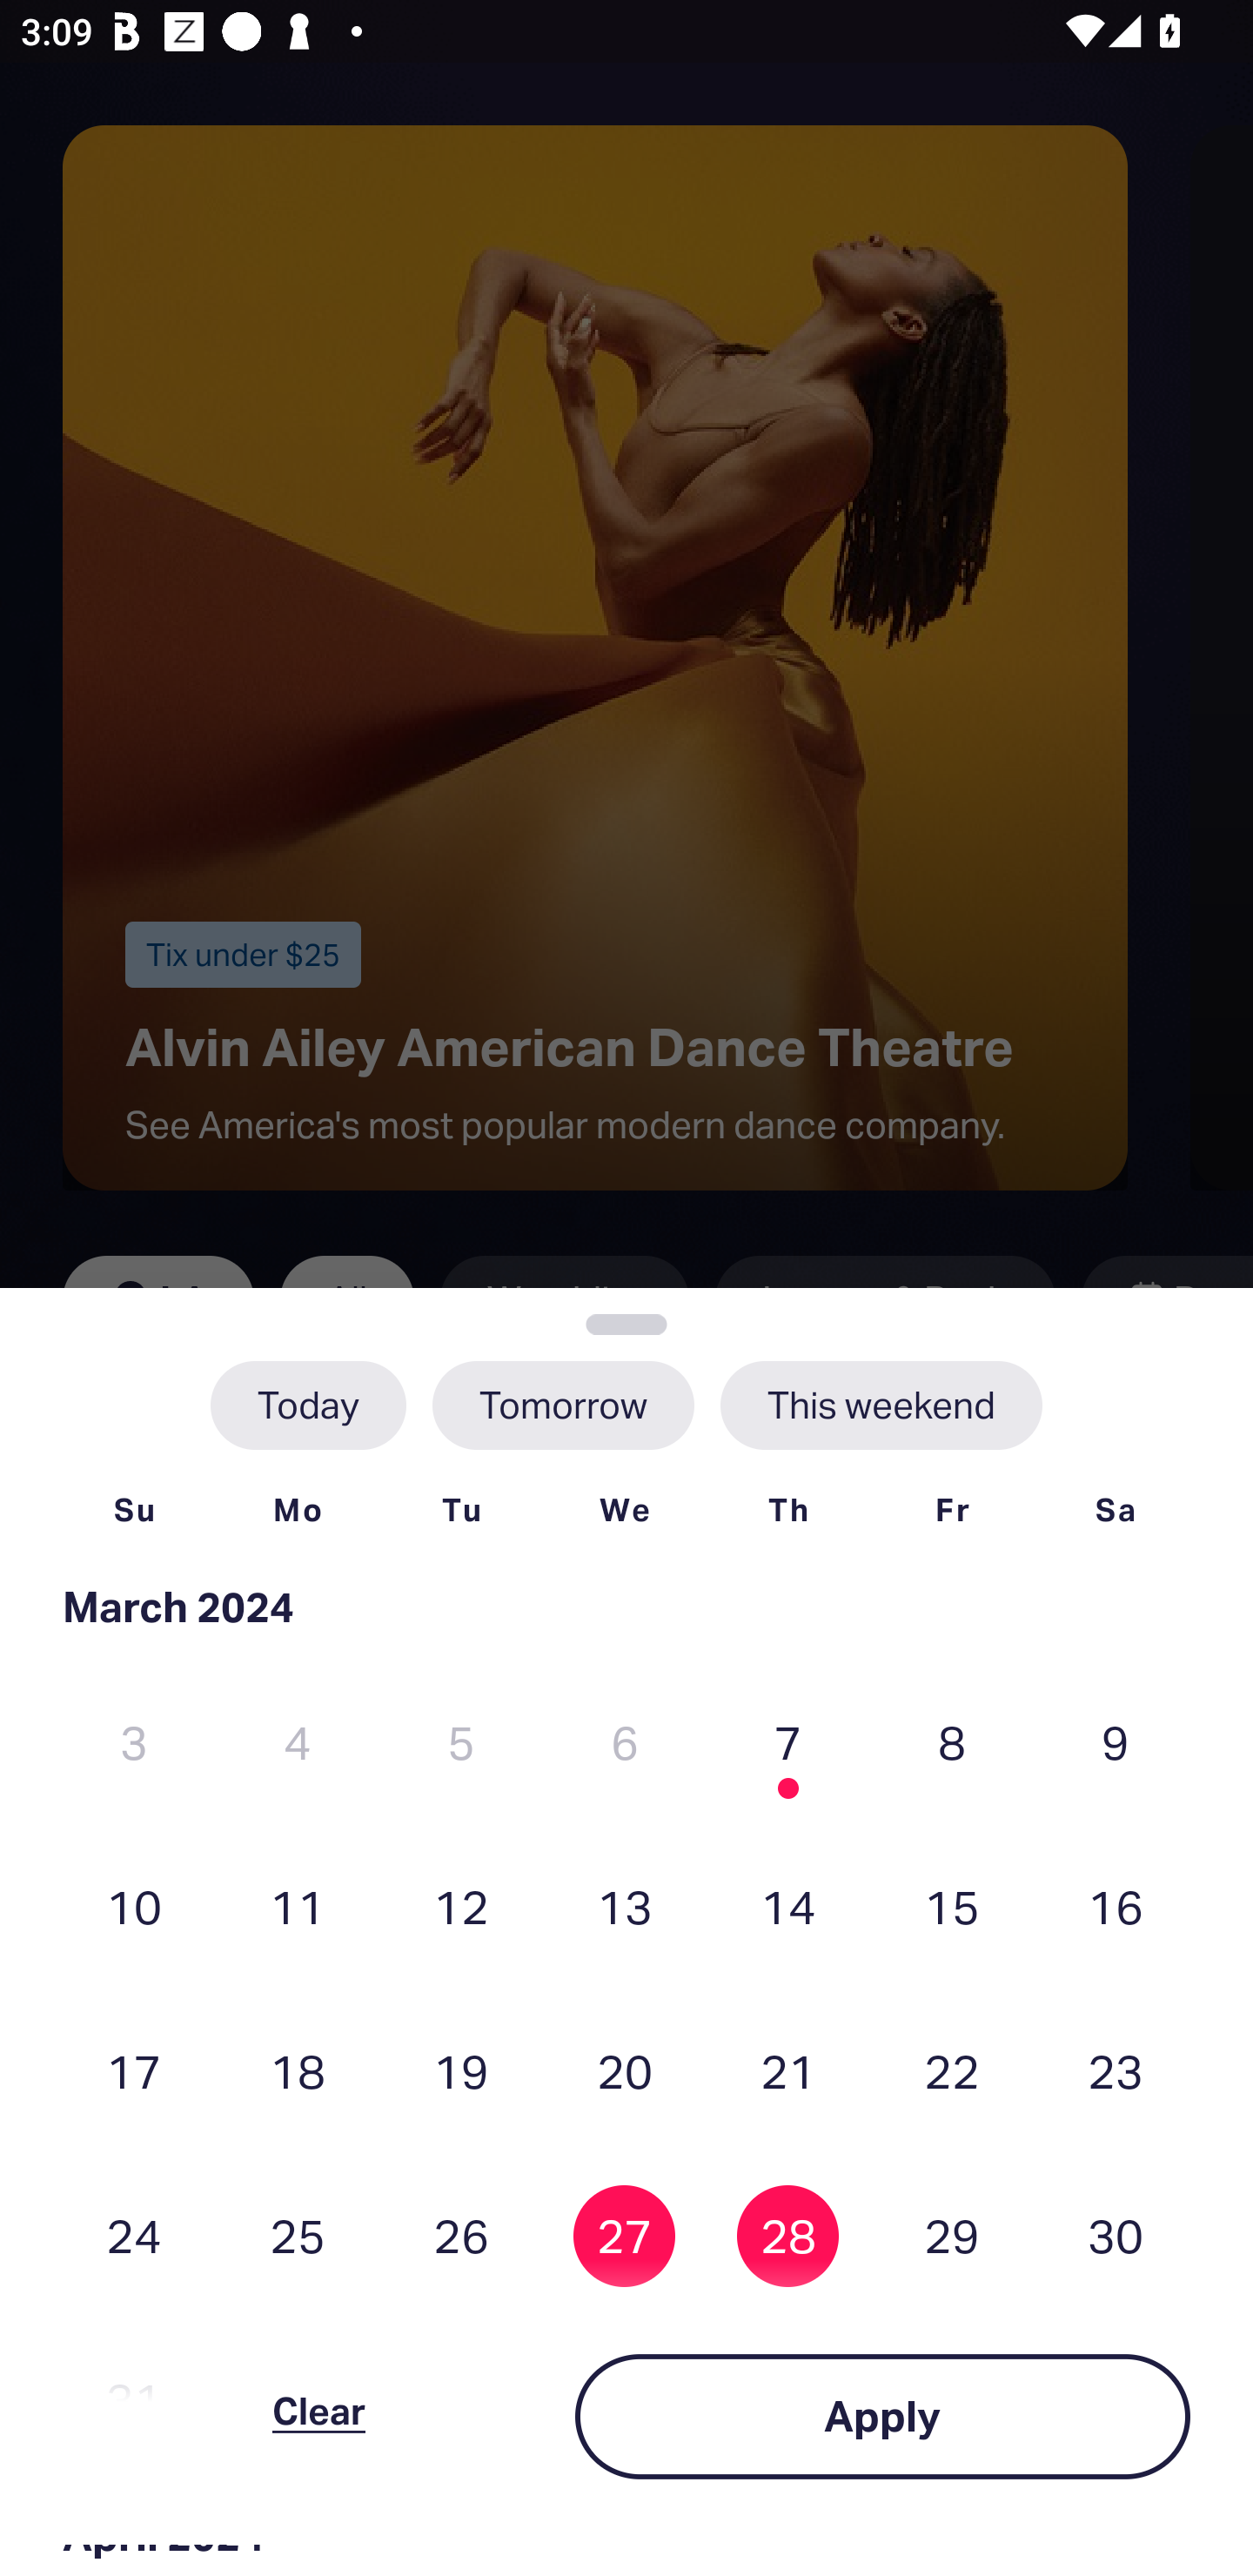 The image size is (1253, 2576). Describe the element at coordinates (881, 1405) in the screenshot. I see `This weekend` at that location.